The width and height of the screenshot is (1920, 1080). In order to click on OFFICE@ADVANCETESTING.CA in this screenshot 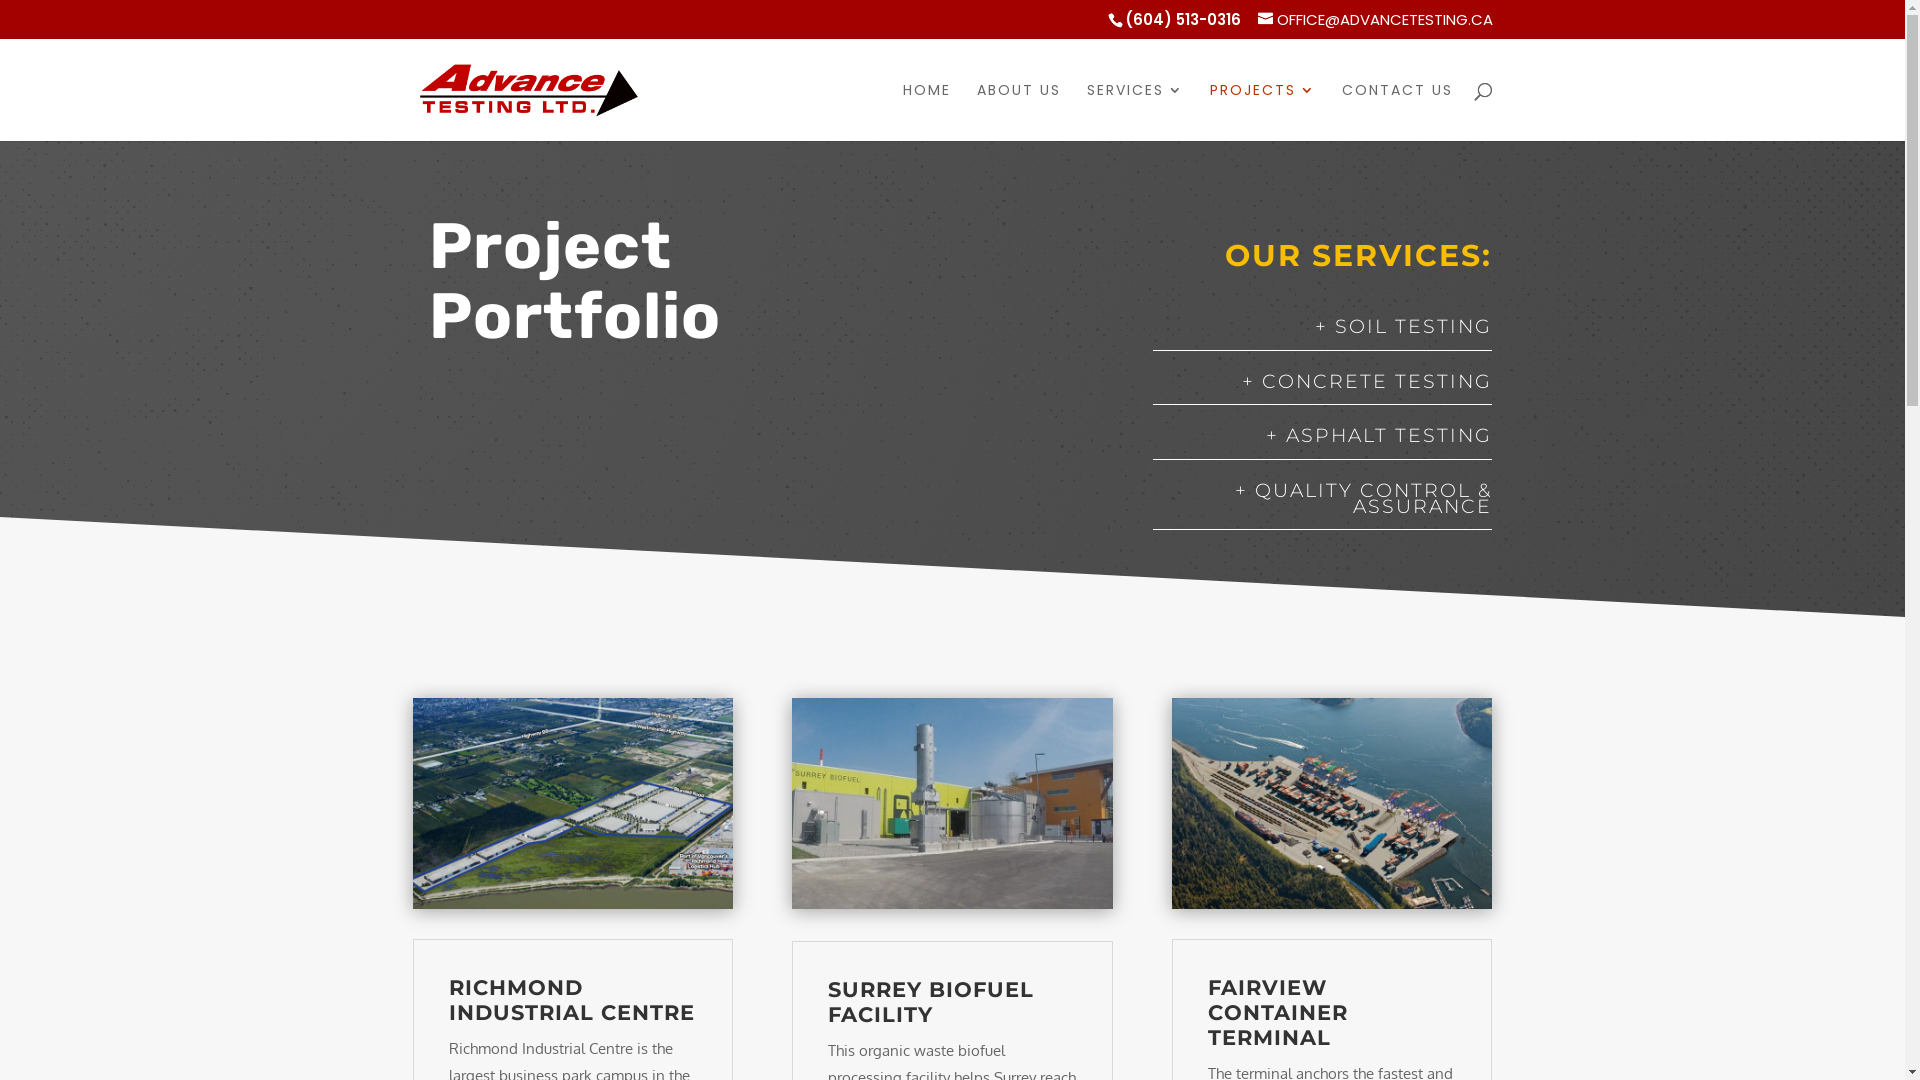, I will do `click(1376, 20)`.